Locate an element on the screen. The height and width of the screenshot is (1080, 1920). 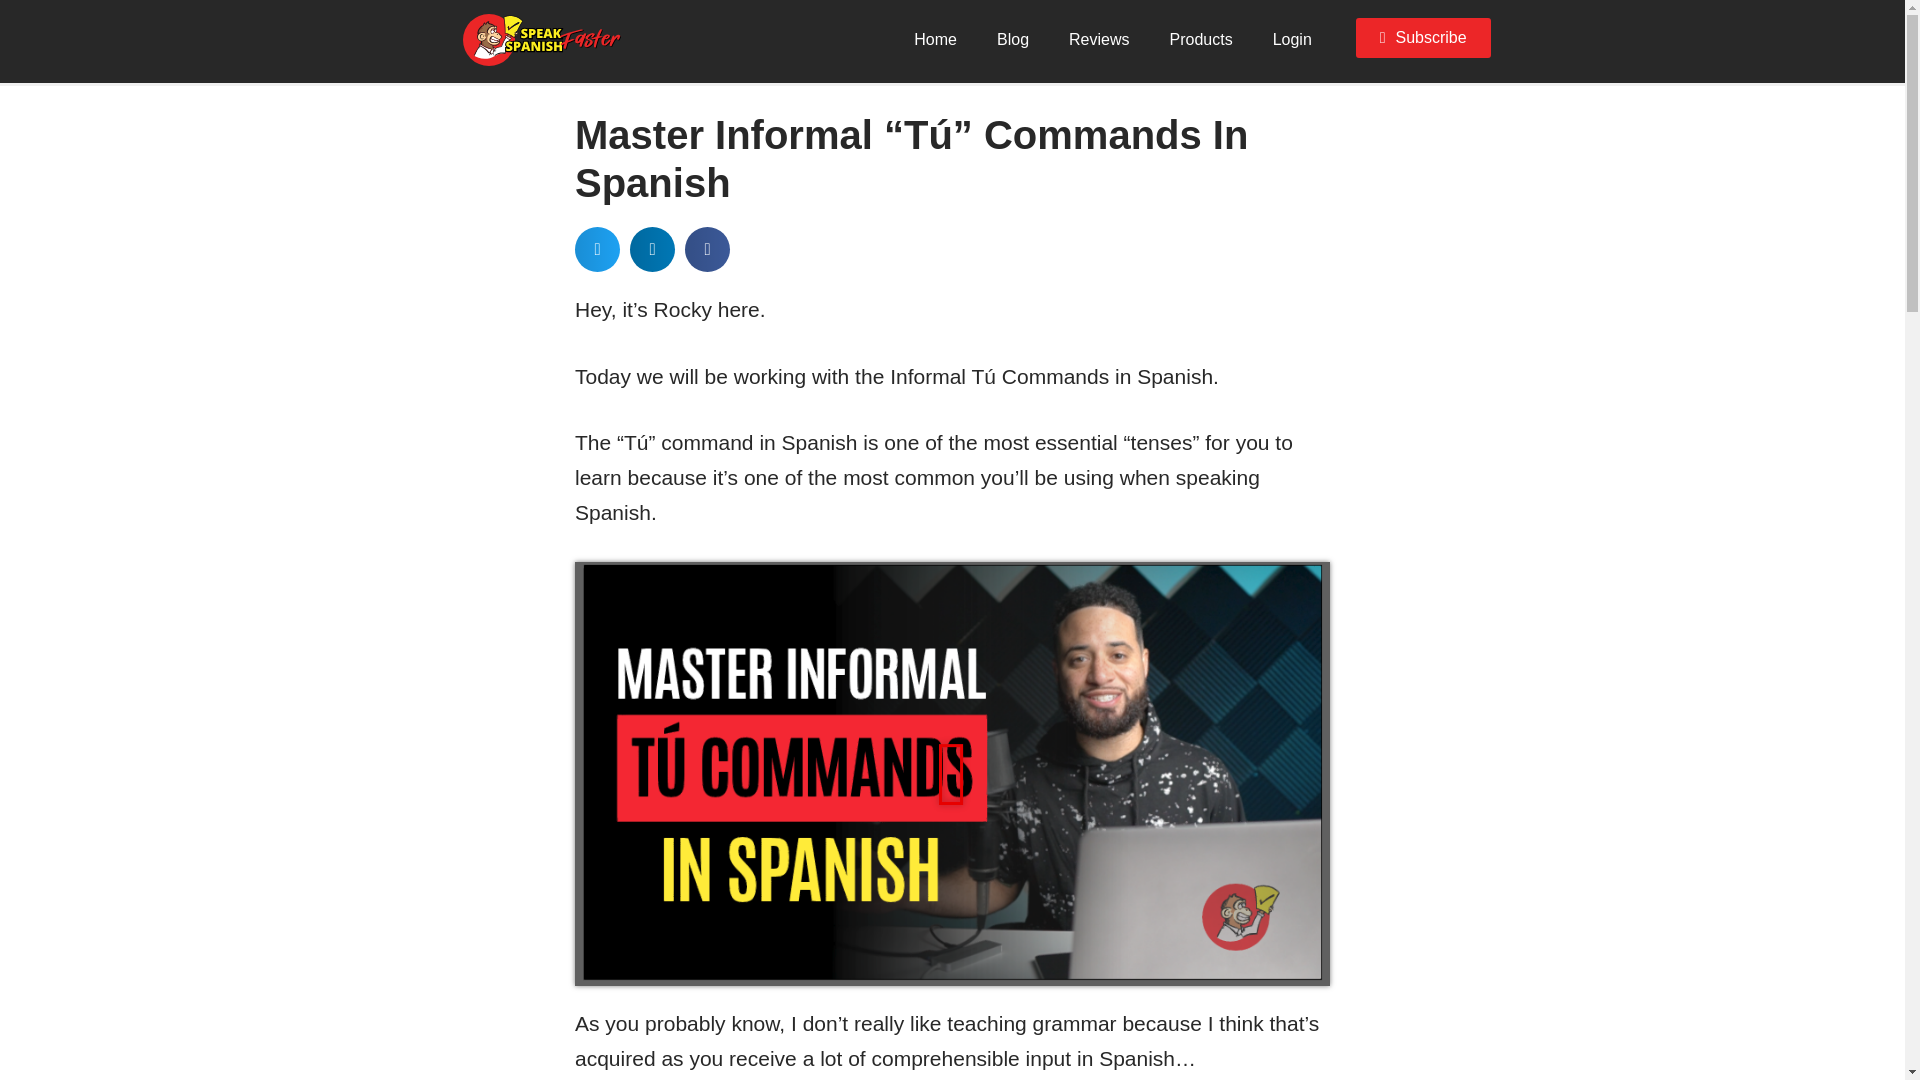
Home is located at coordinates (936, 44).